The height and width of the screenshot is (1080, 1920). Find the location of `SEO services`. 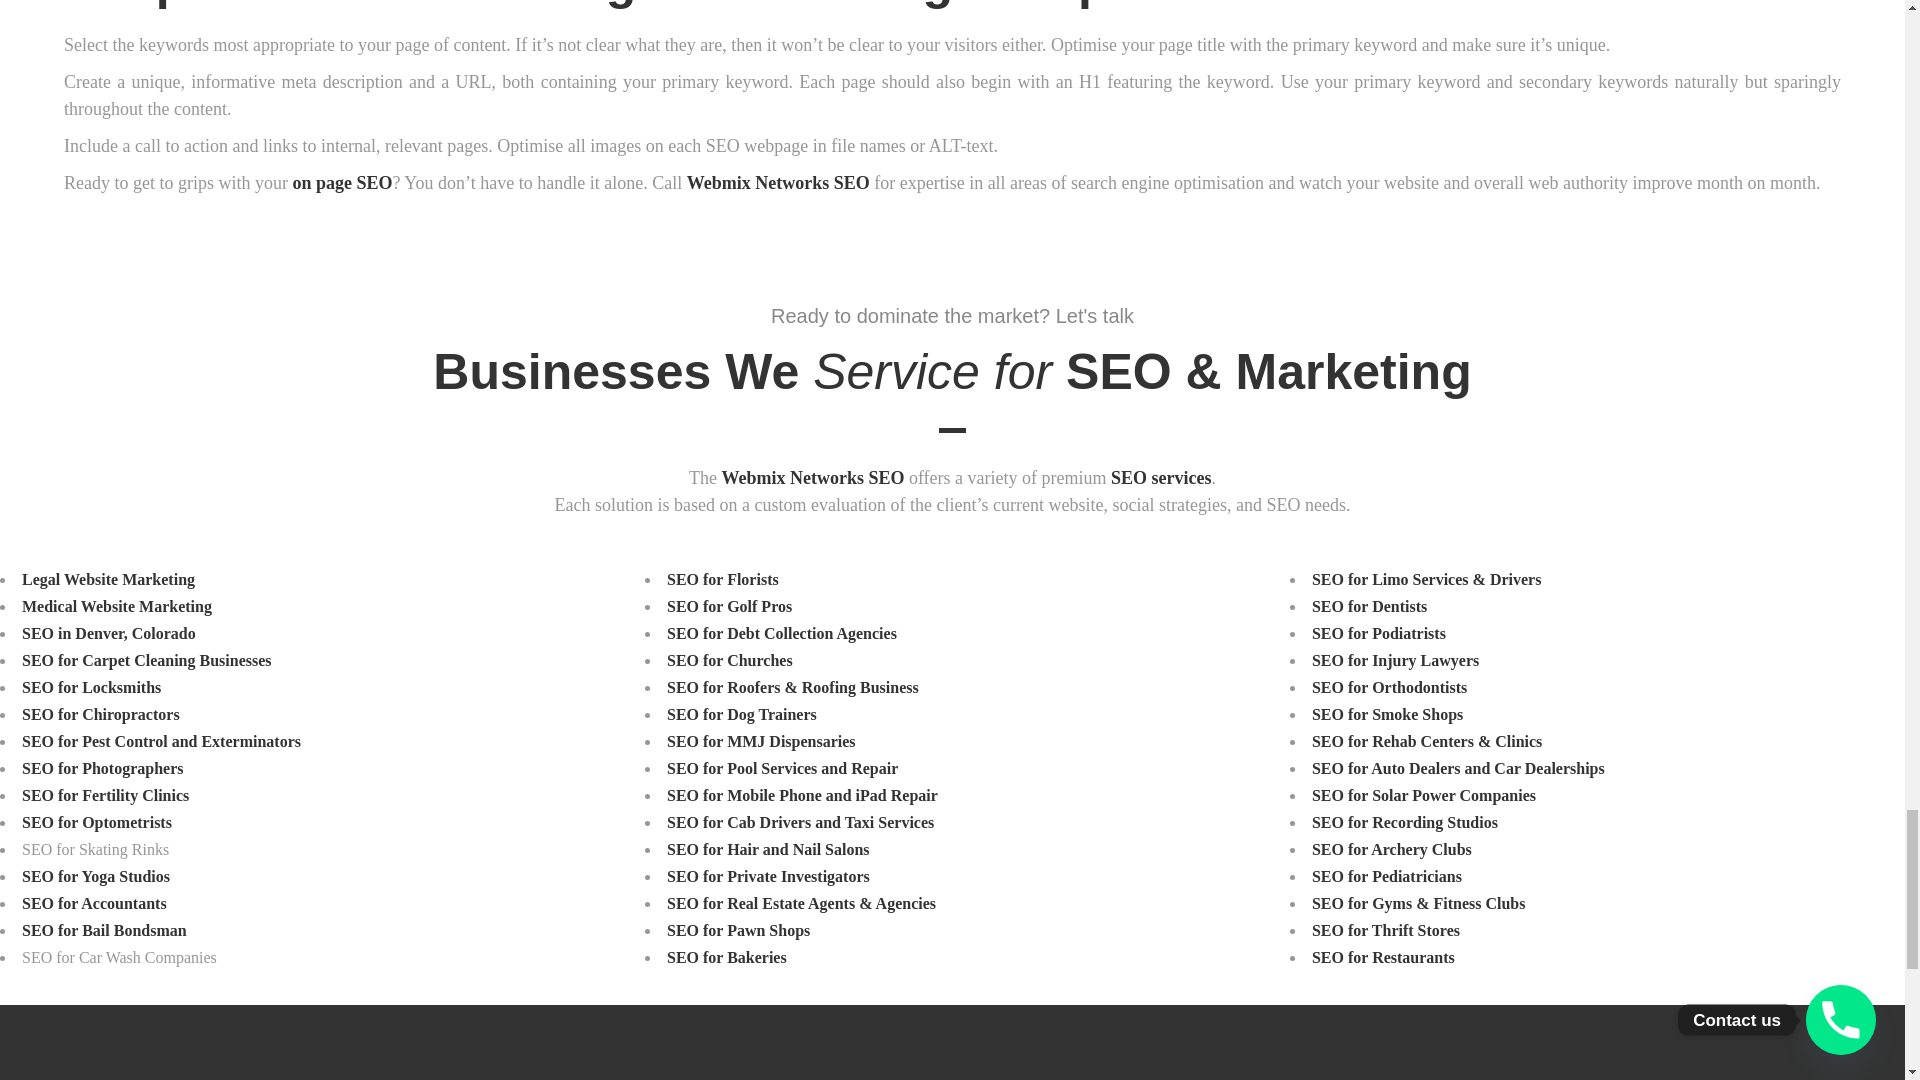

SEO services is located at coordinates (1161, 478).